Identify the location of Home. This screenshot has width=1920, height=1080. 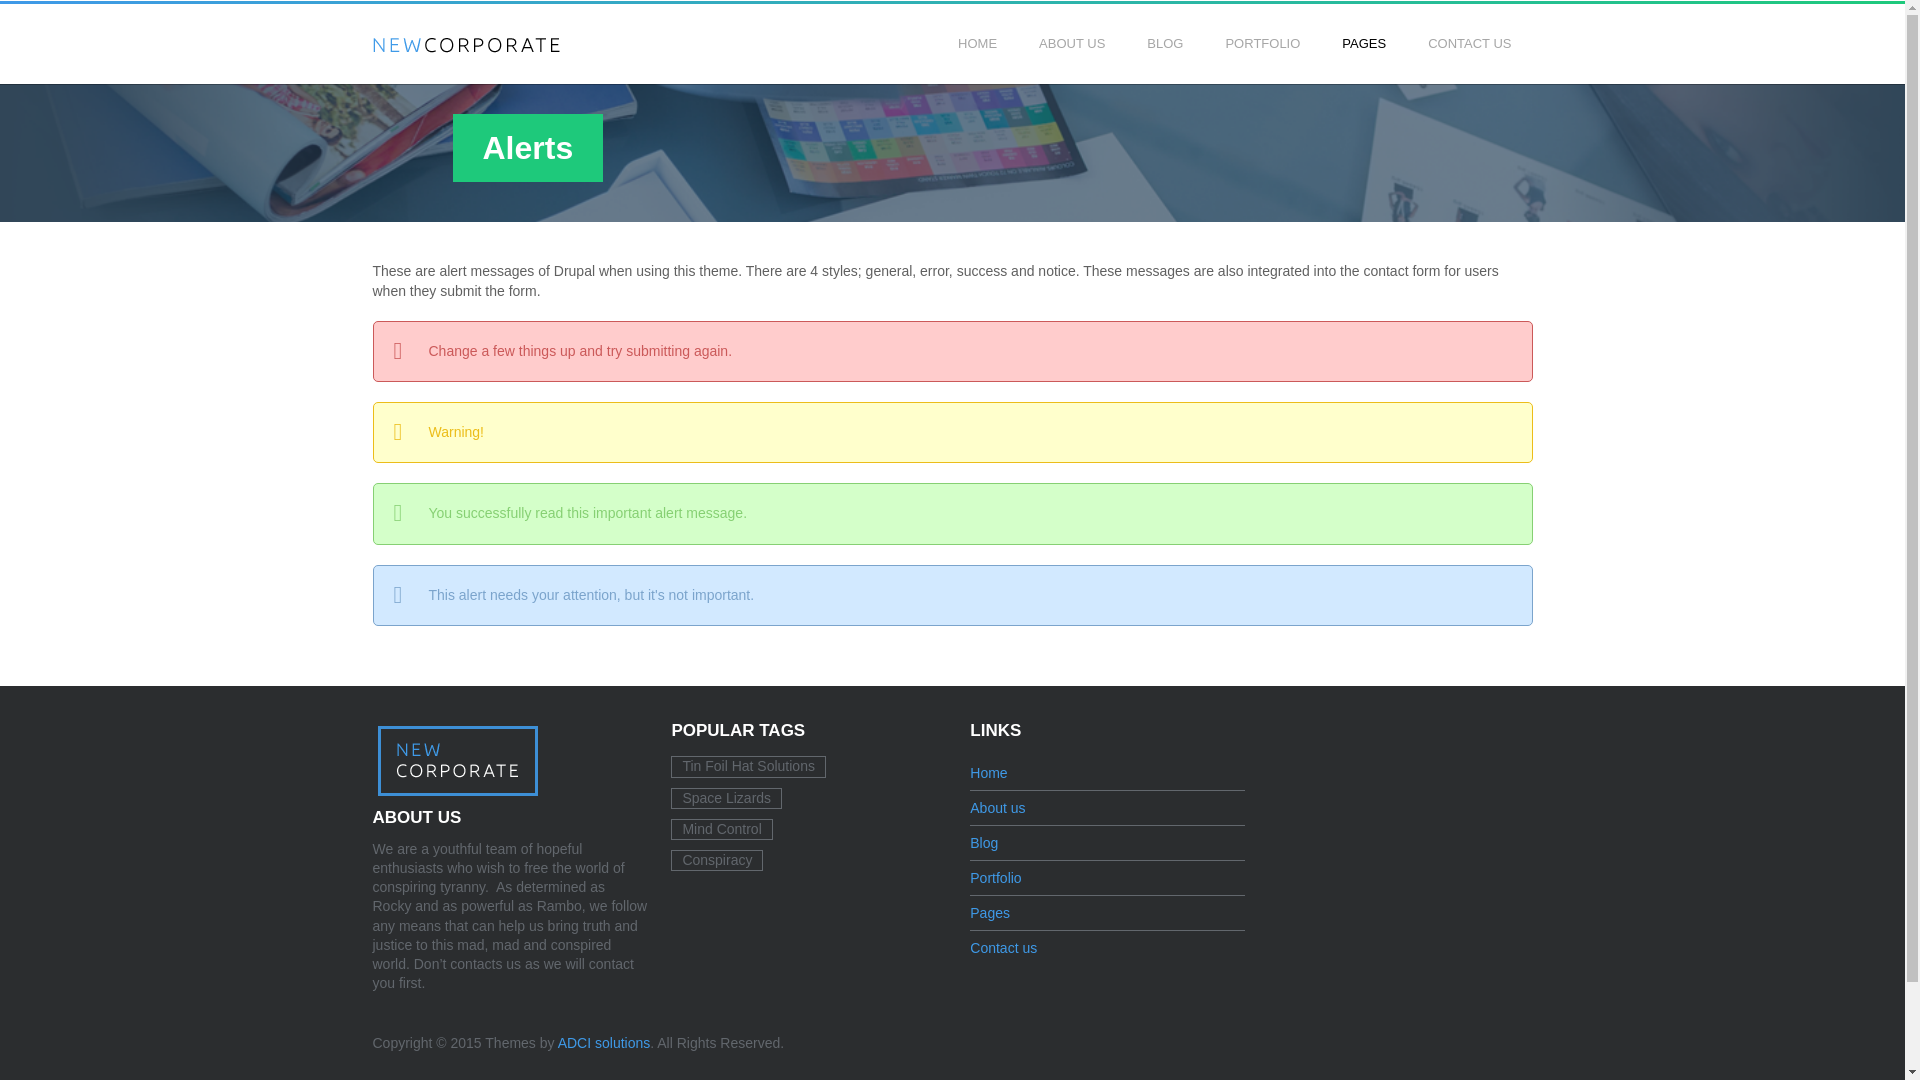
(988, 772).